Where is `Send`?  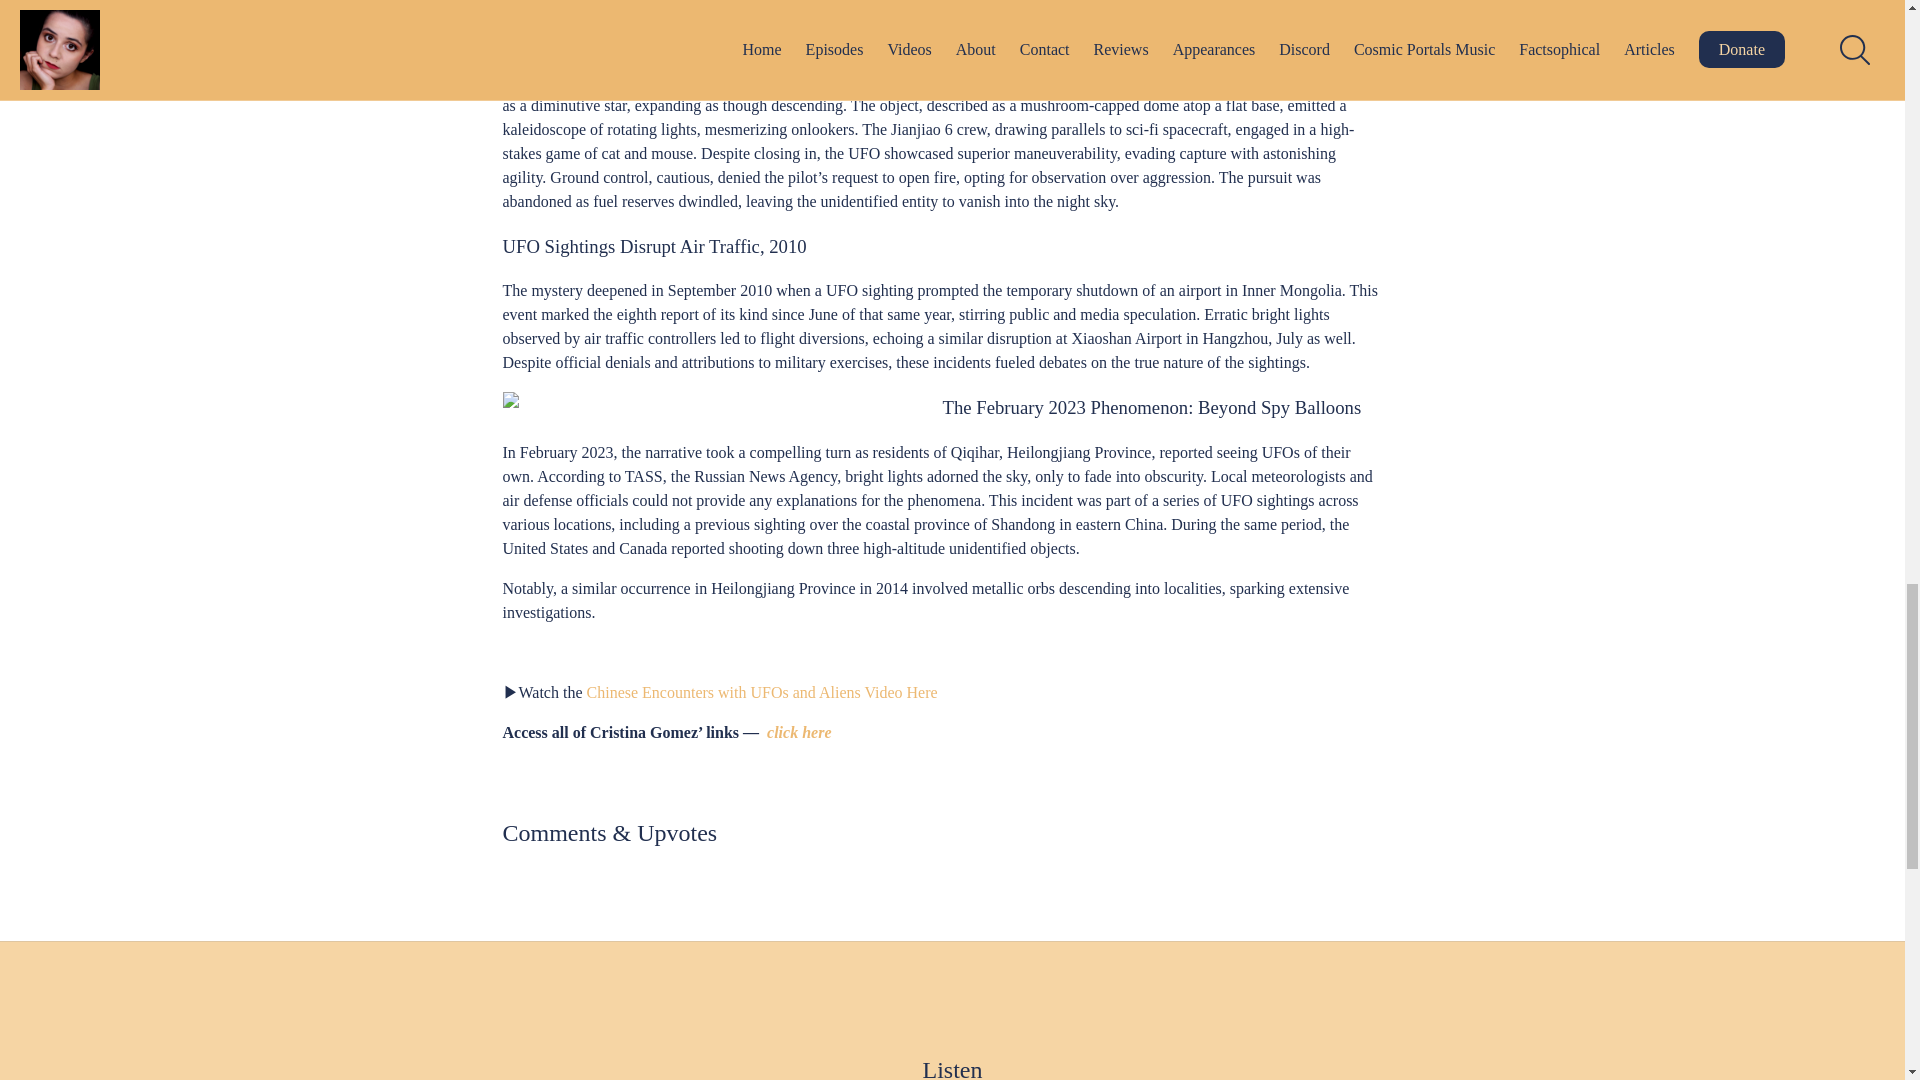 Send is located at coordinates (945, 785).